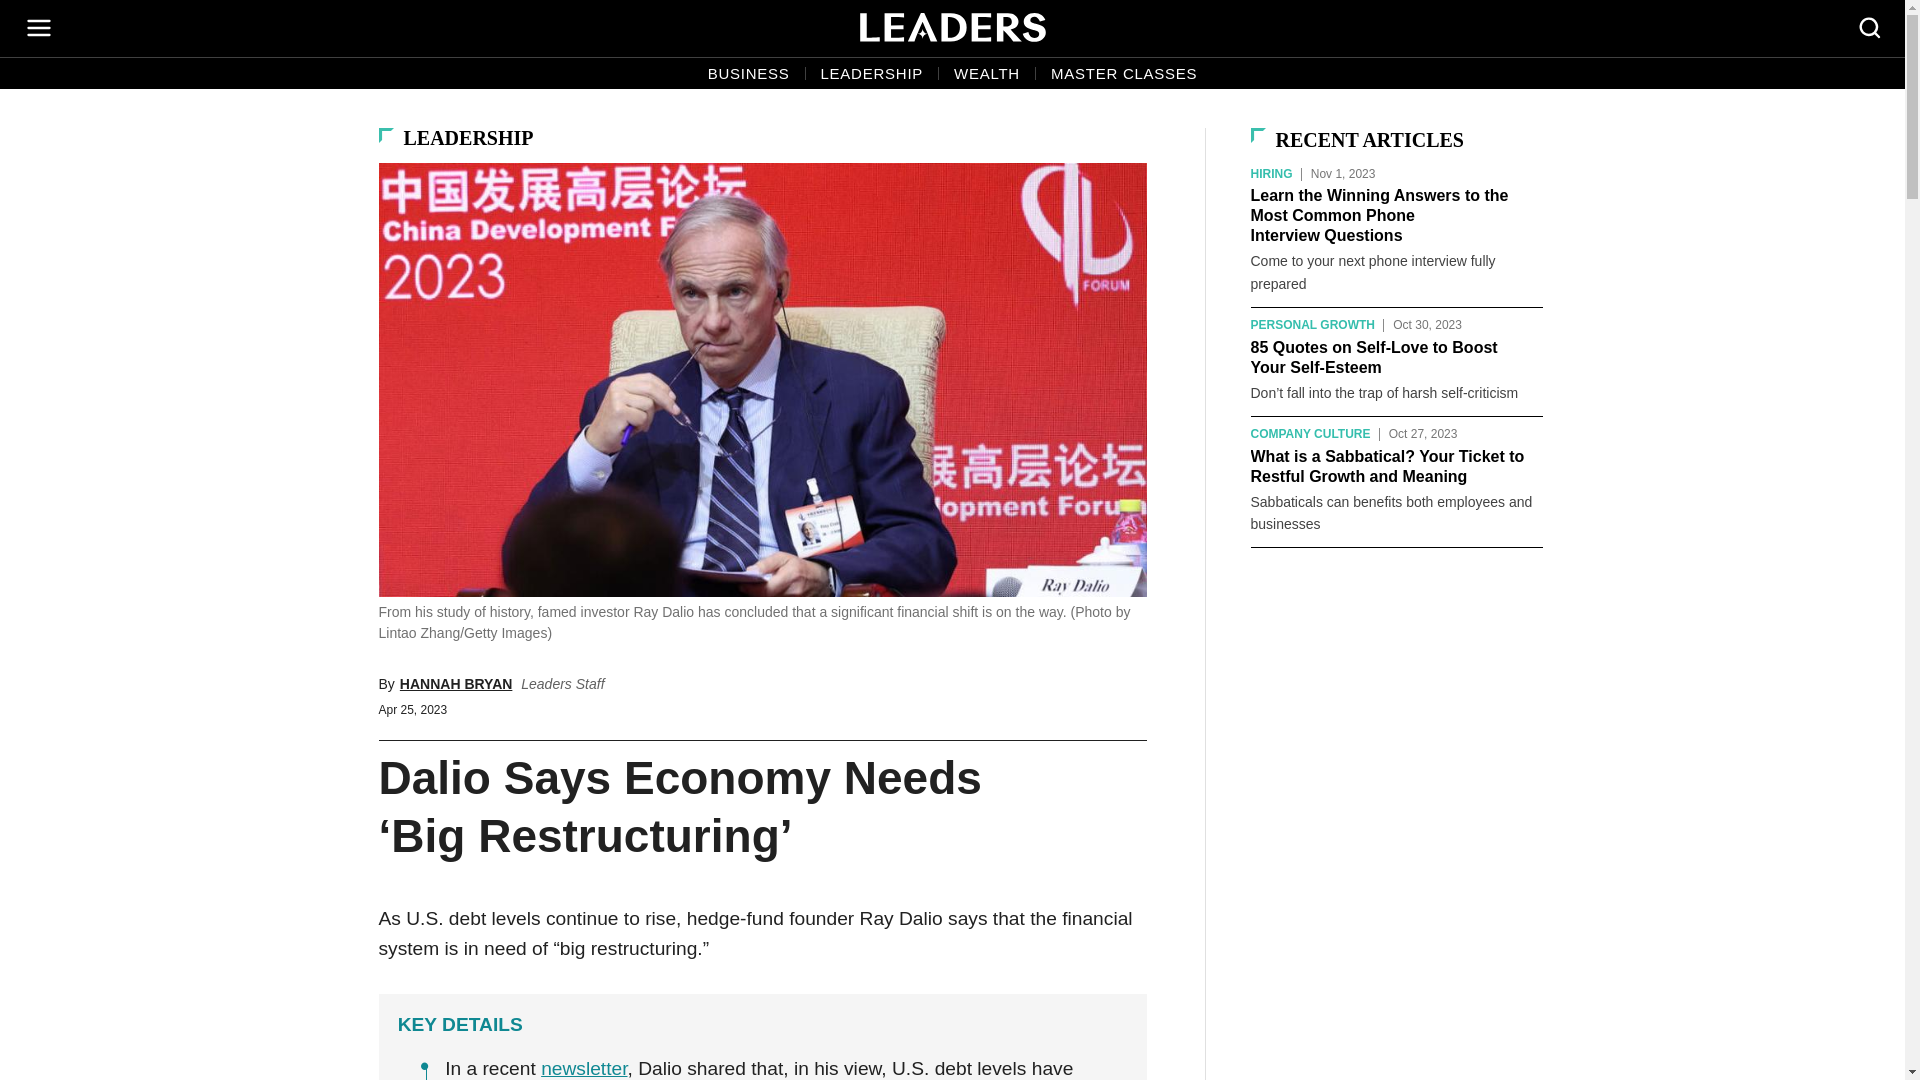  I want to click on MASTER CLASSES, so click(1124, 74).